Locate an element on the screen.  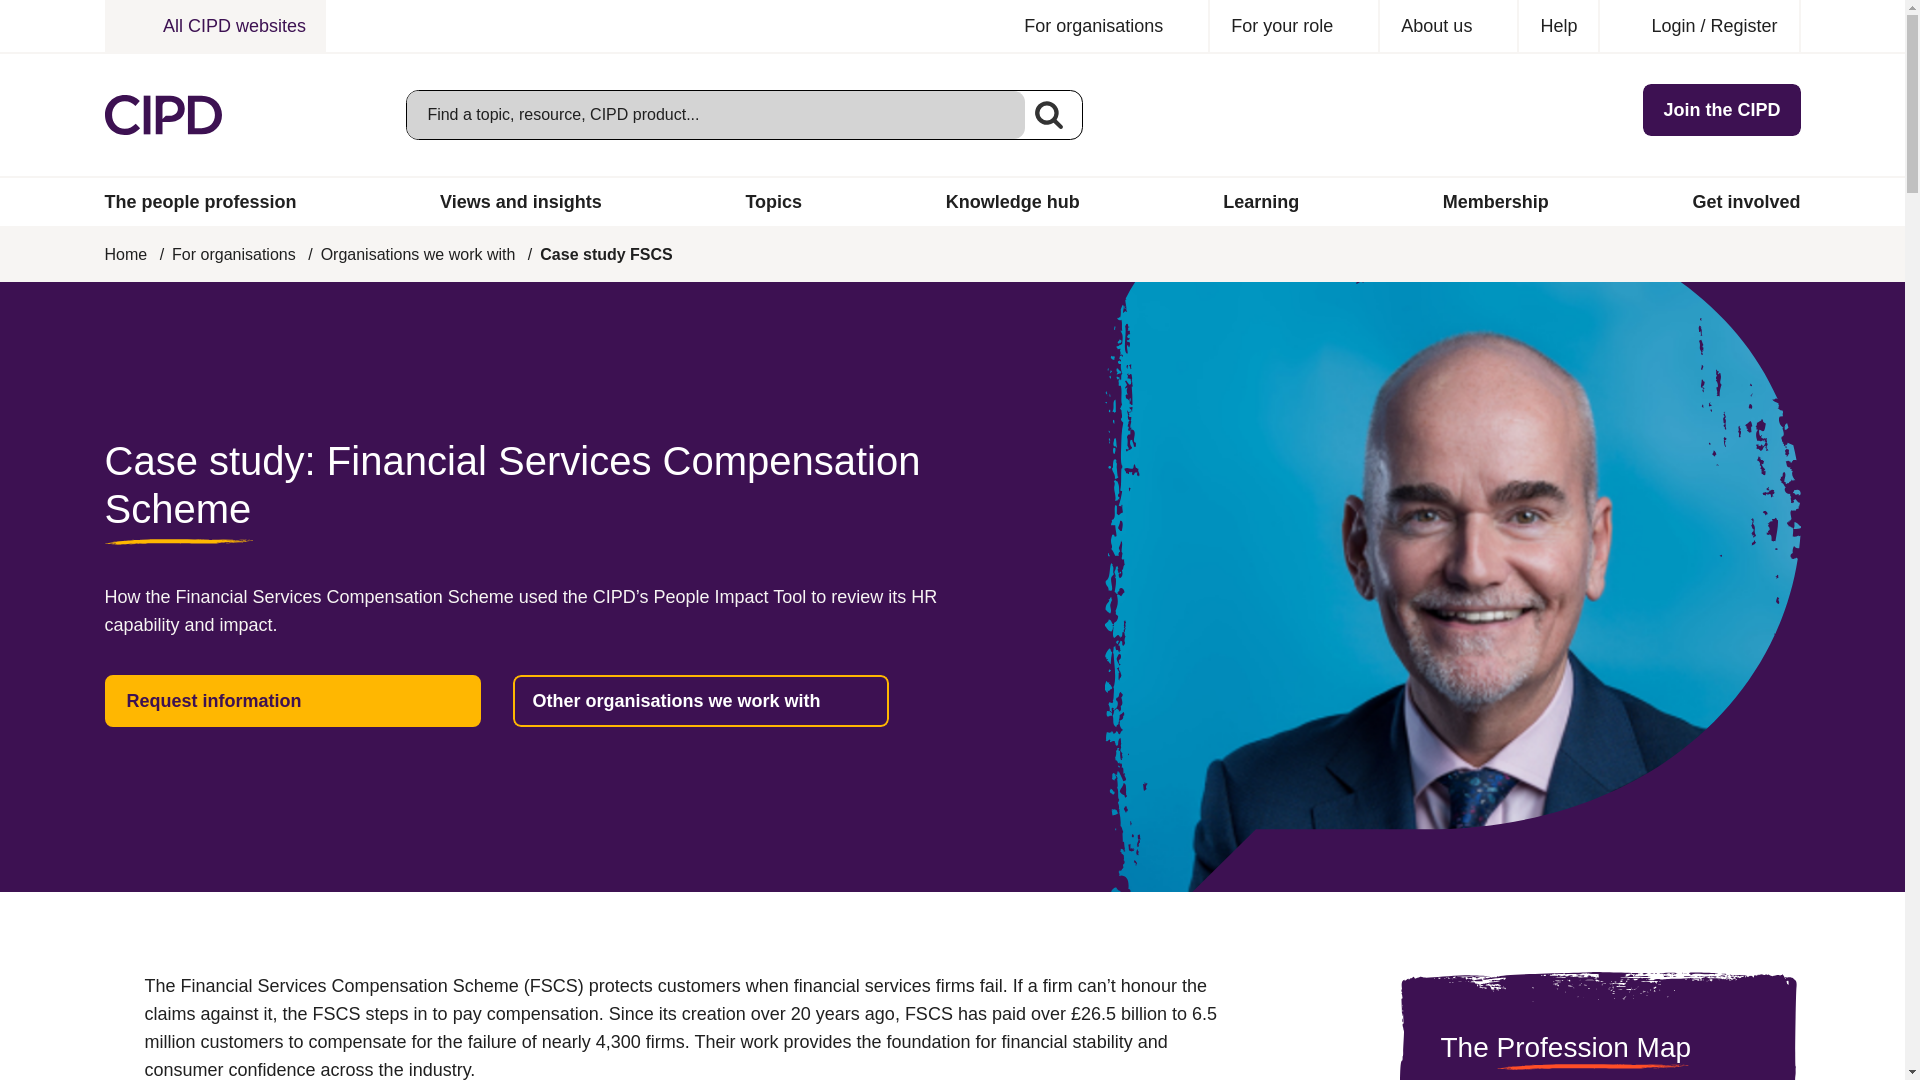
For your role is located at coordinates (1294, 26).